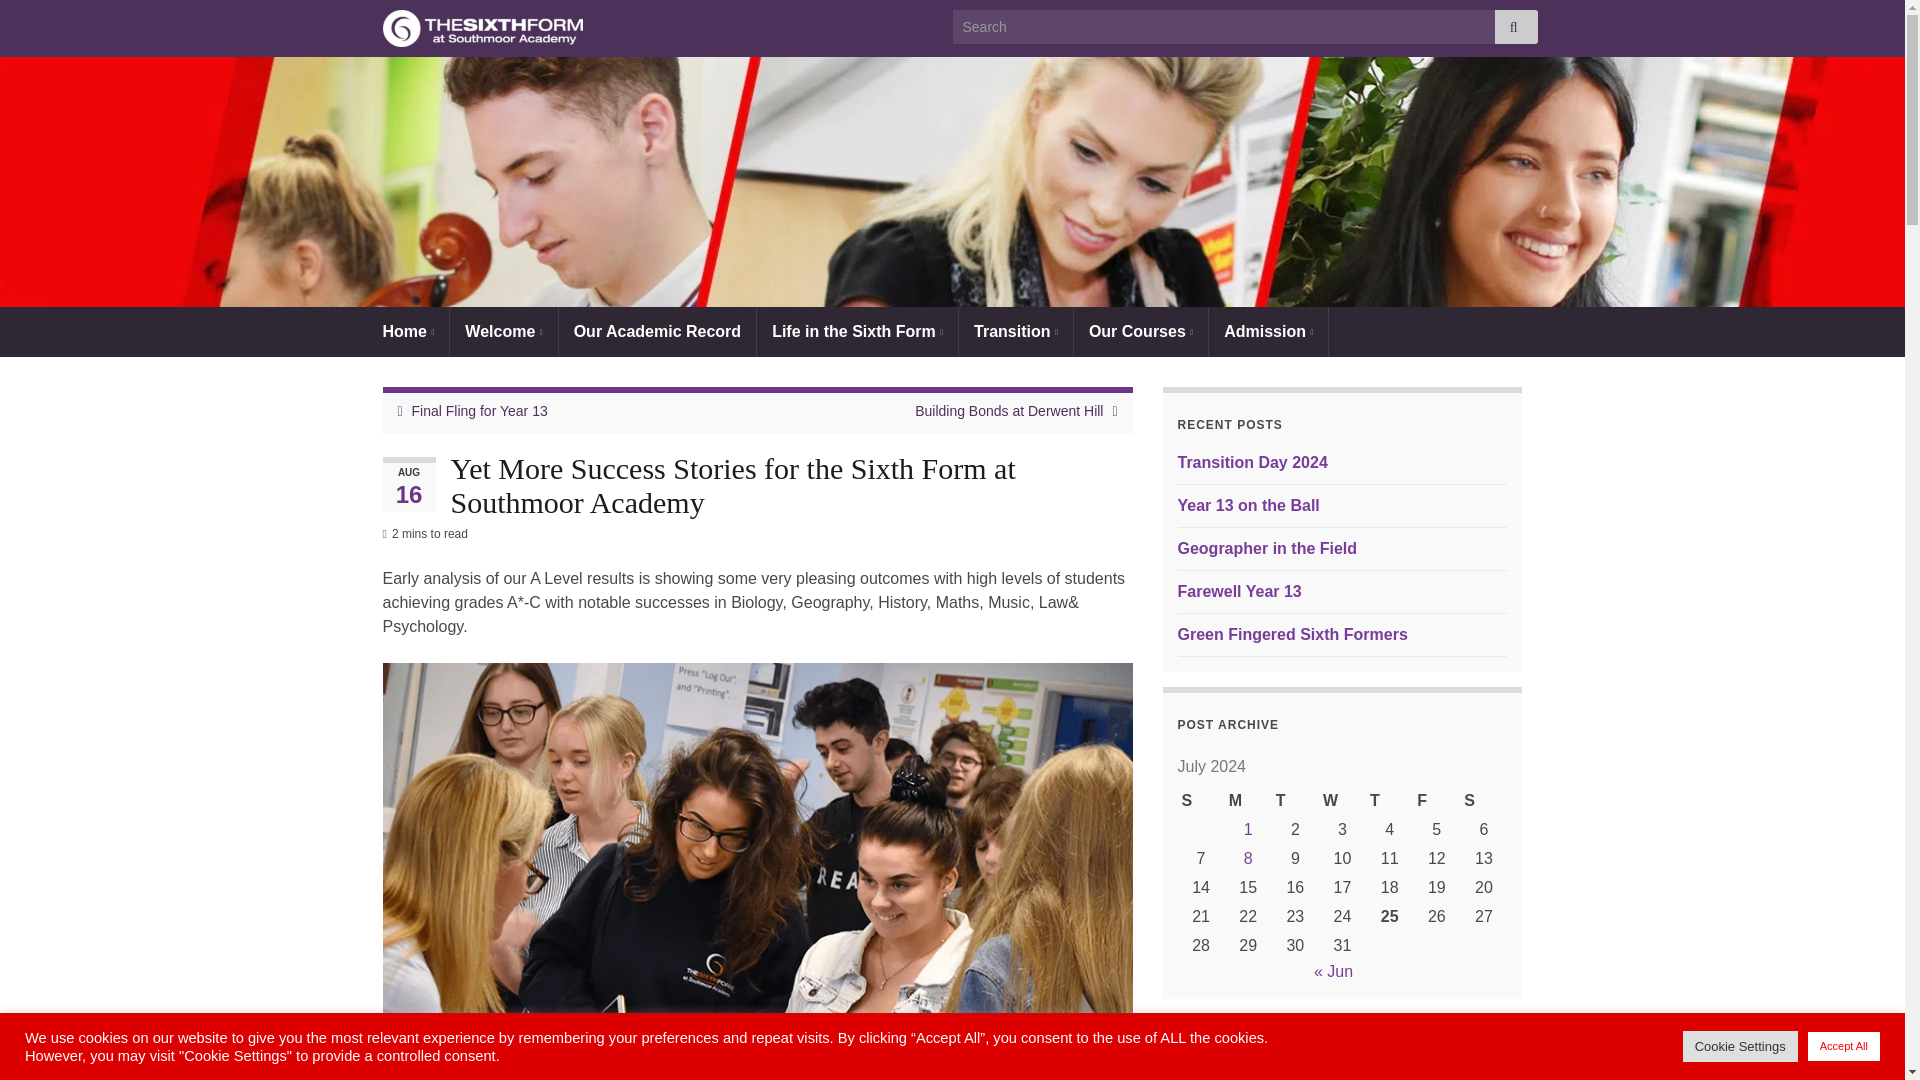 The width and height of the screenshot is (1920, 1080). I want to click on Final Fling for Year 13, so click(480, 410).